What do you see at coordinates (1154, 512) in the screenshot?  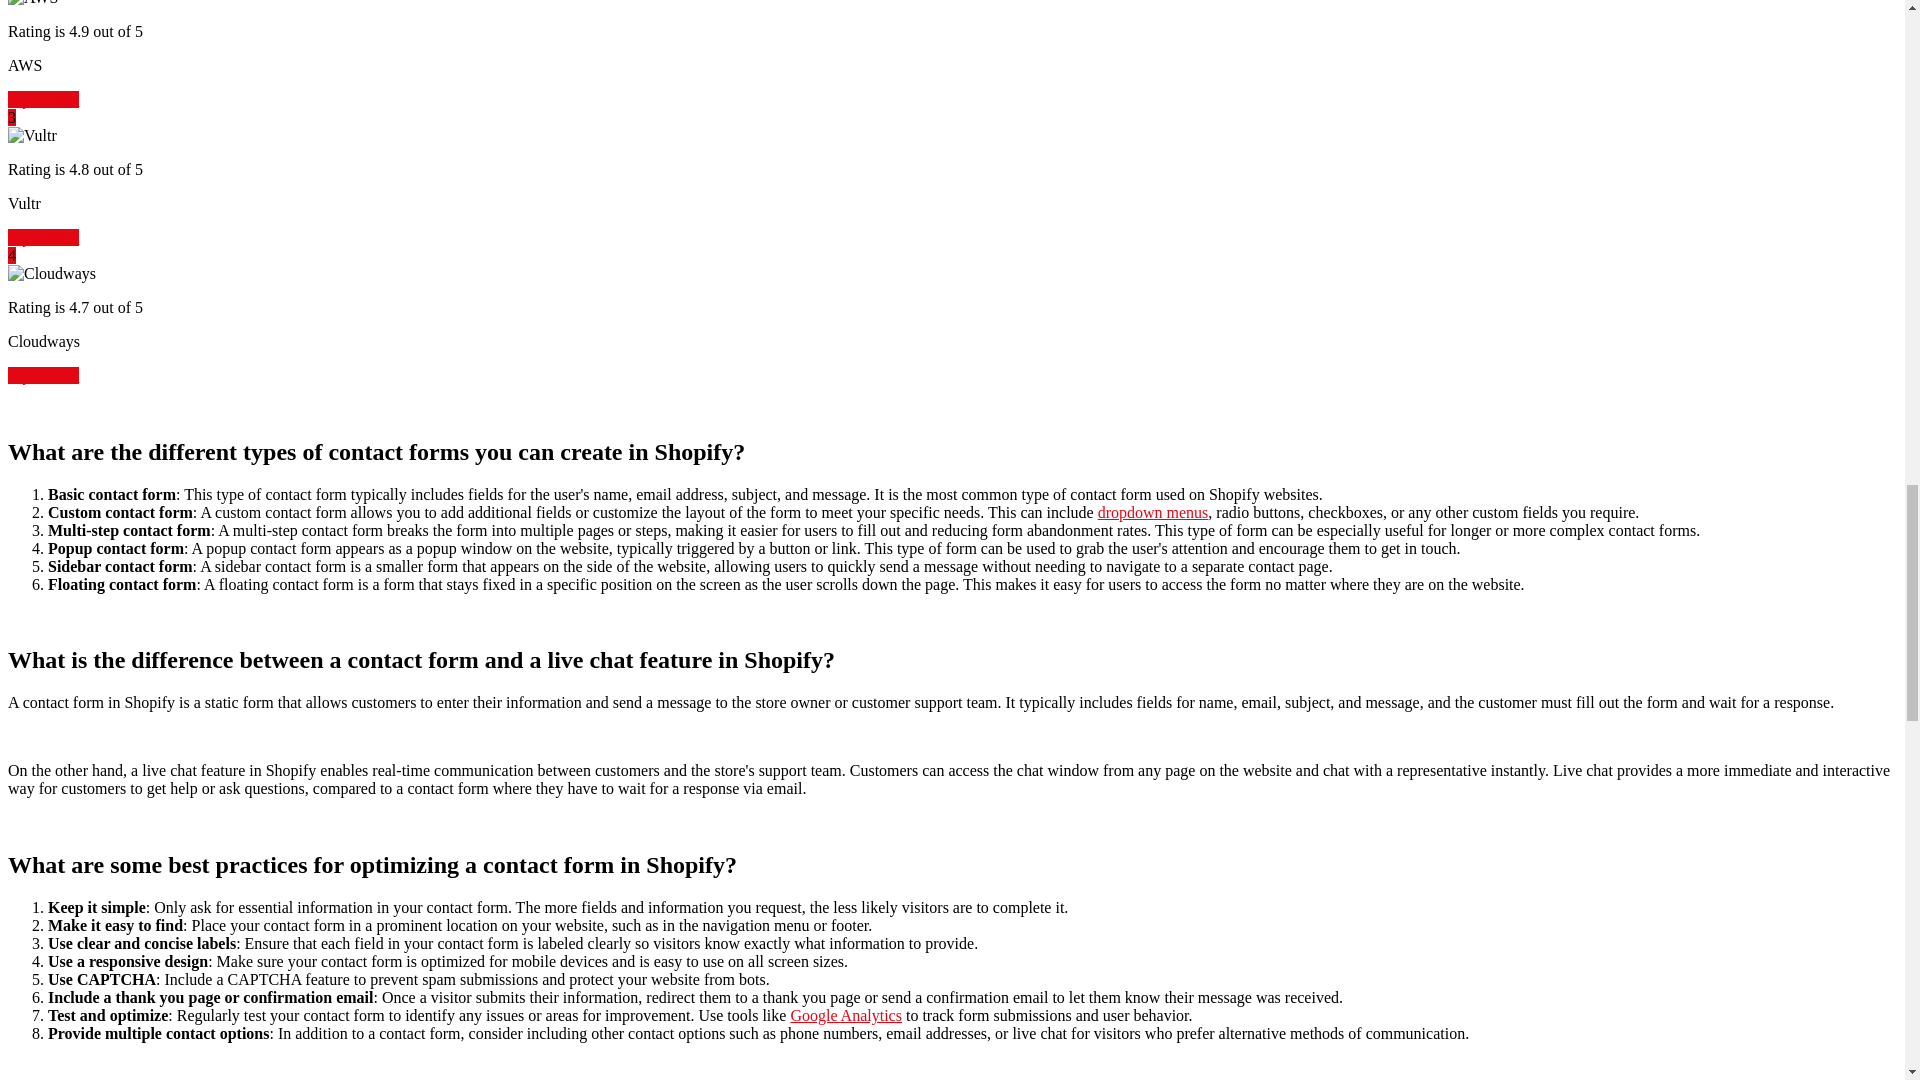 I see `dropdown menus` at bounding box center [1154, 512].